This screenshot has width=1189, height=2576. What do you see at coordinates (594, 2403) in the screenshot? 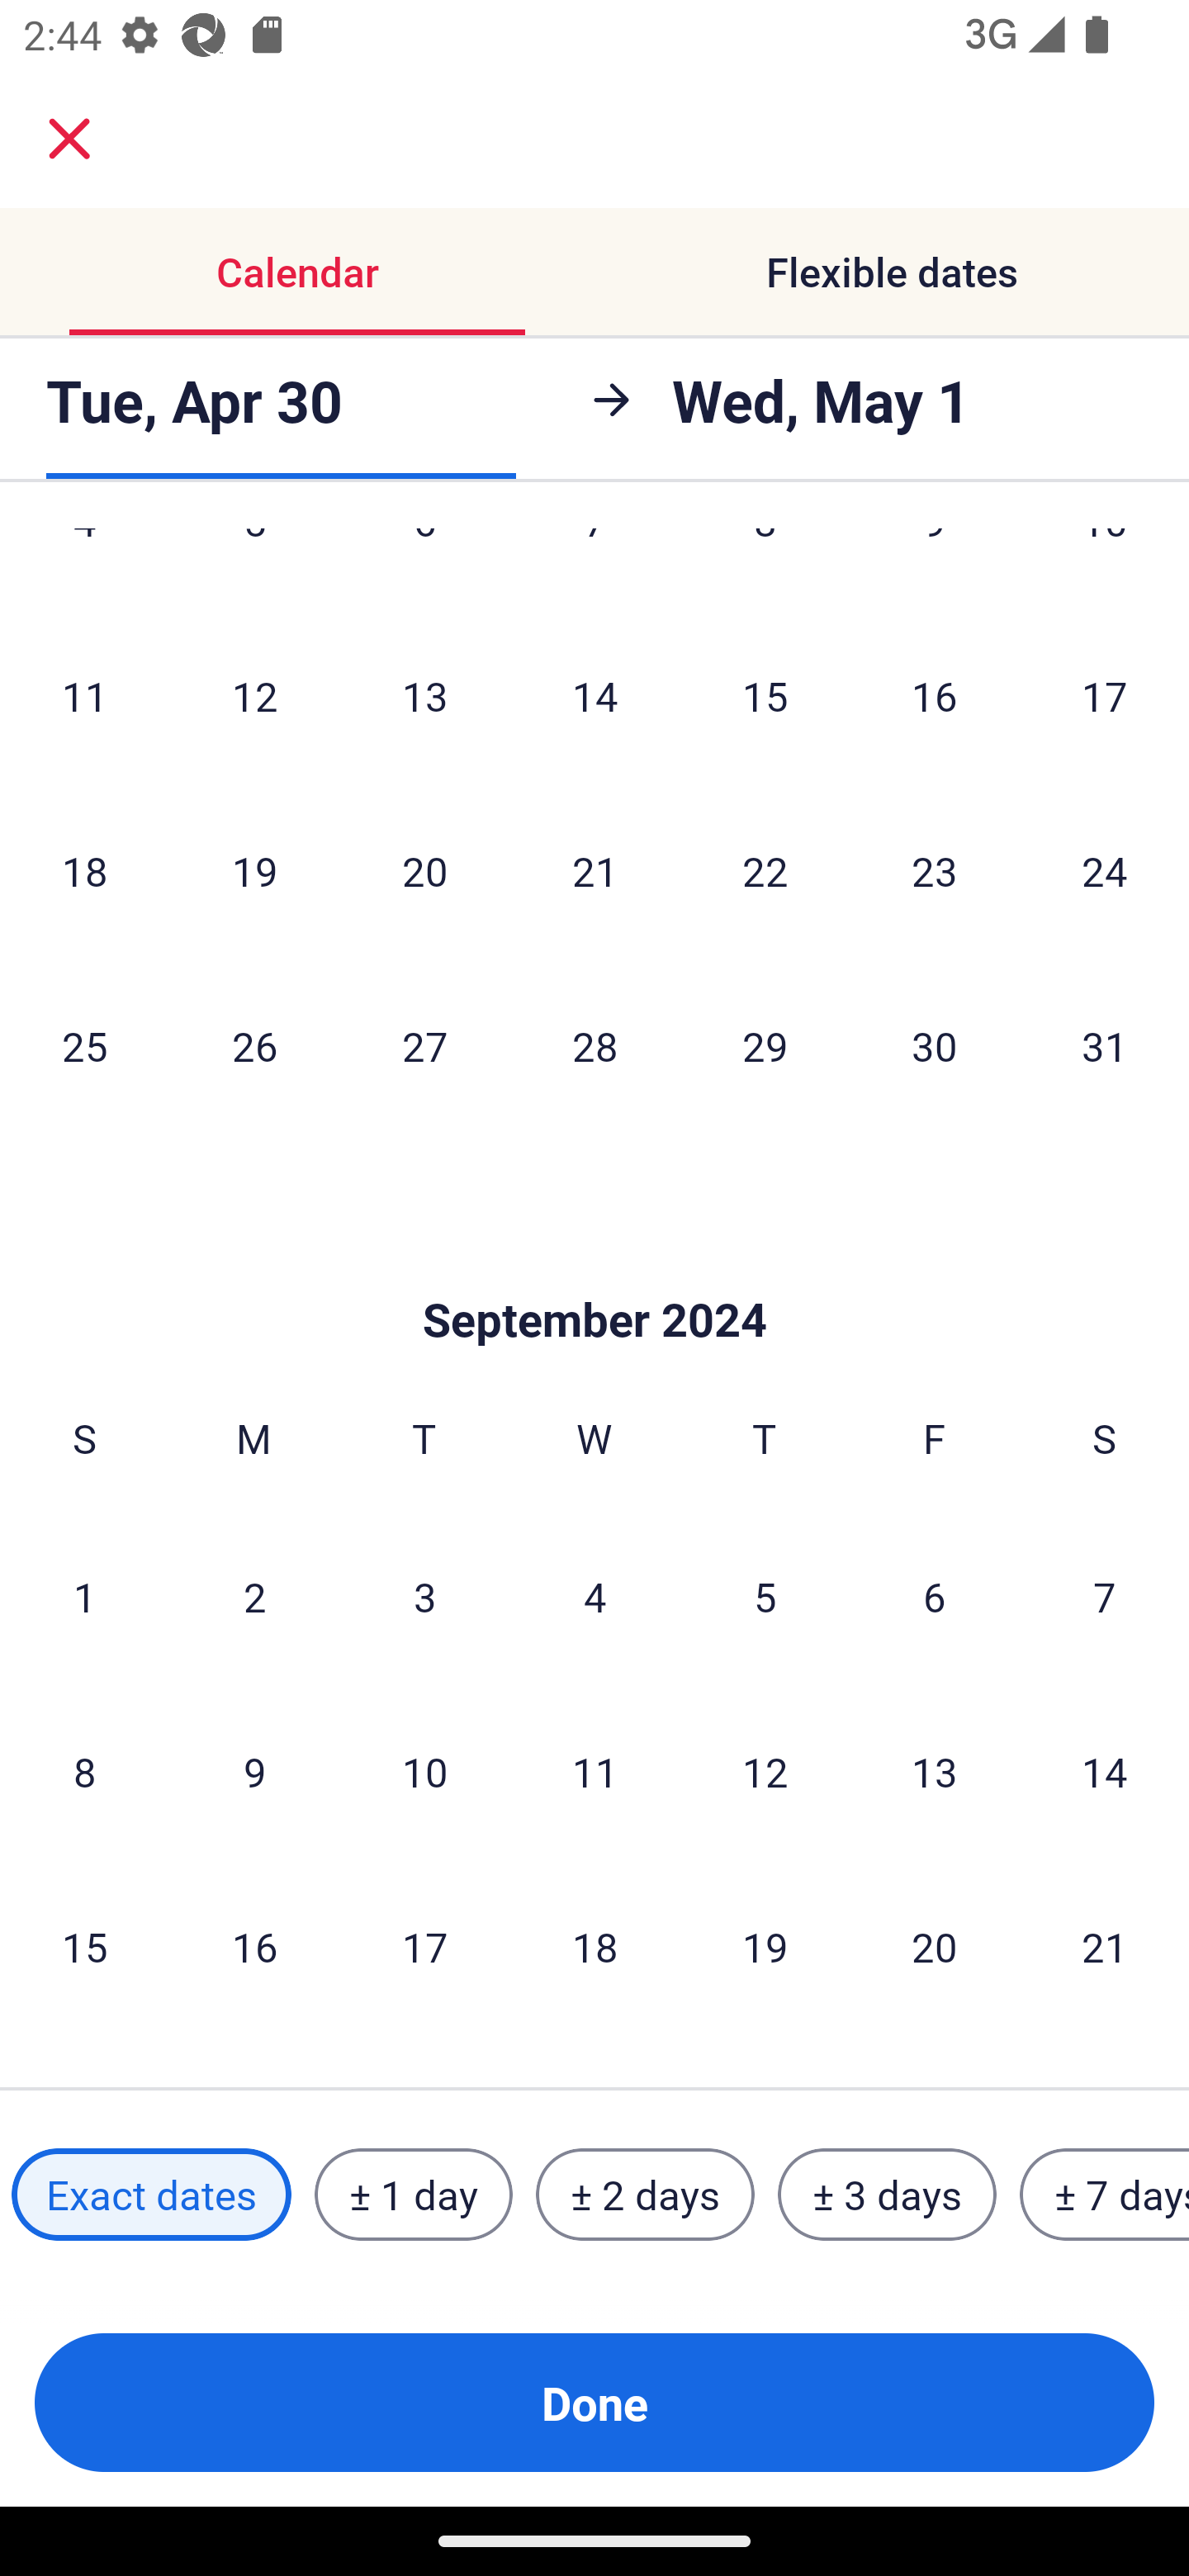
I see `Done` at bounding box center [594, 2403].